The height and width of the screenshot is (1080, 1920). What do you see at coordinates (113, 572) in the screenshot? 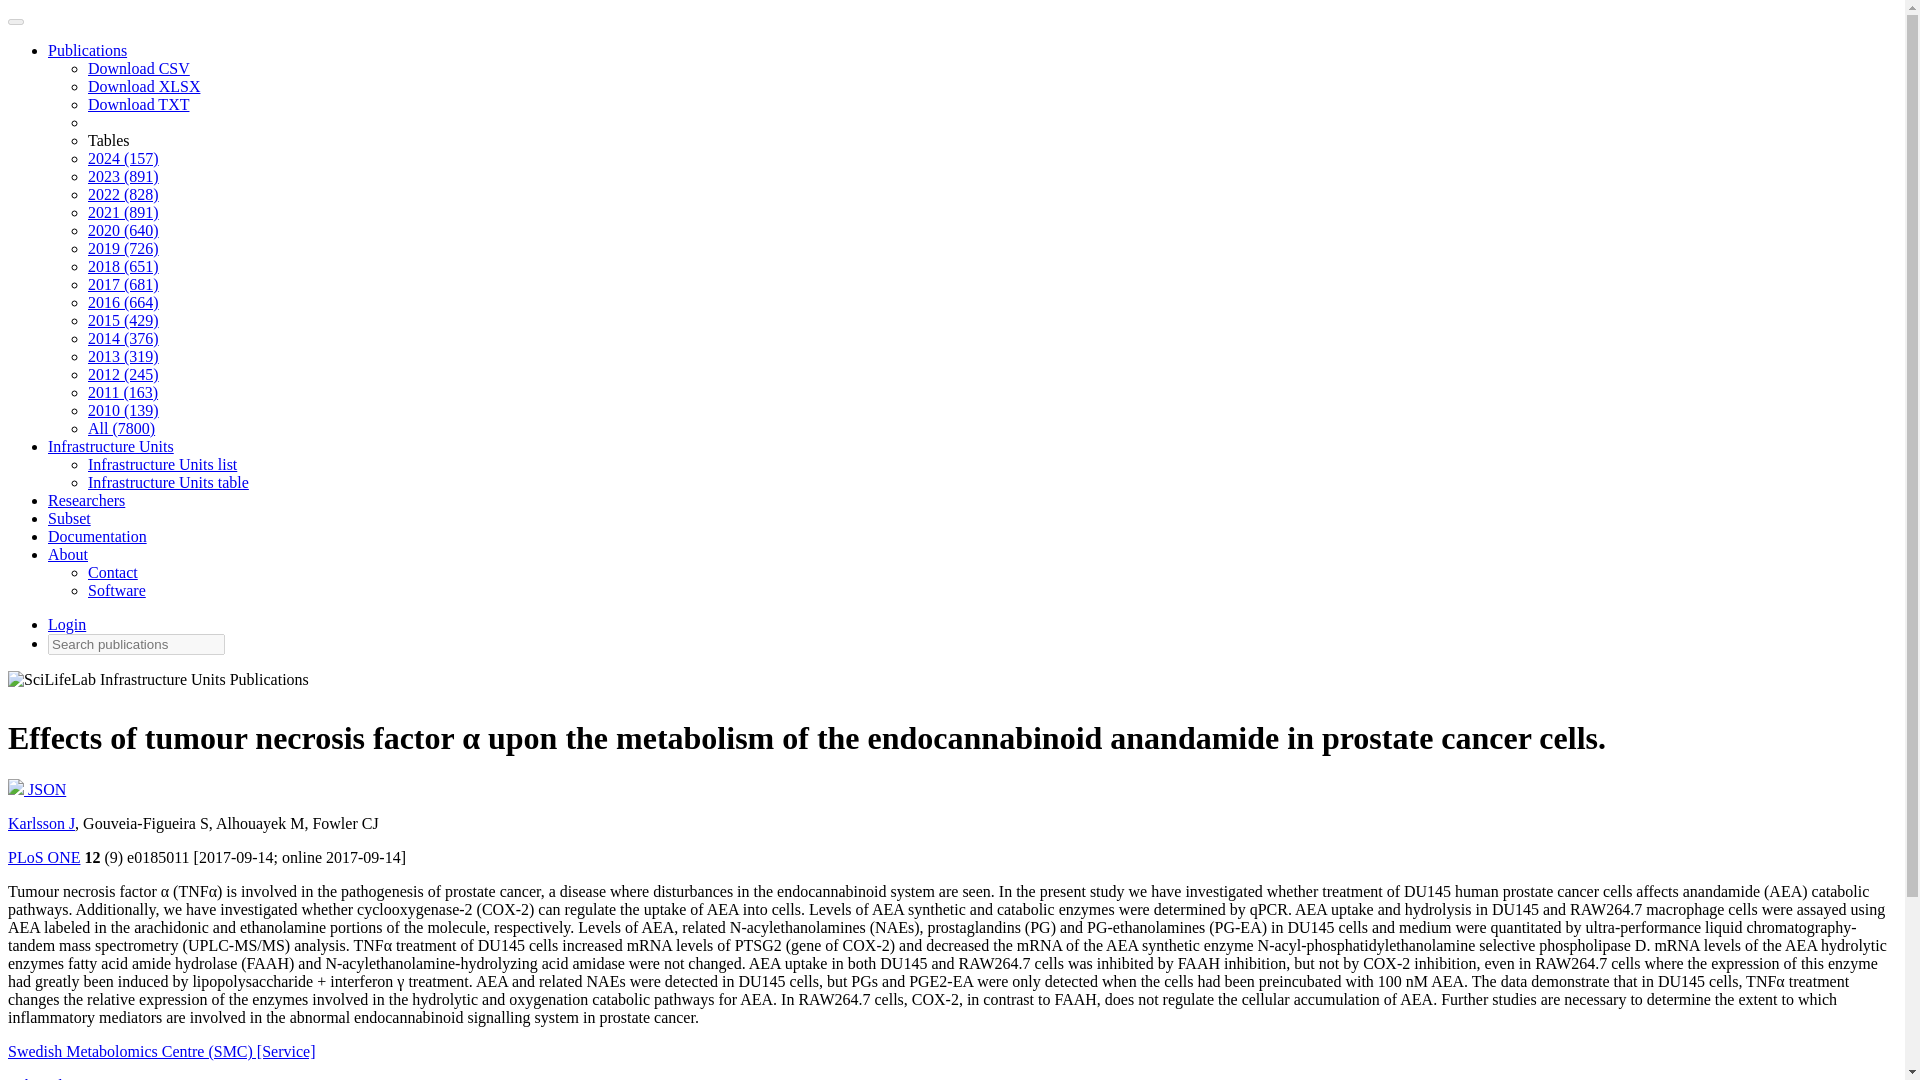
I see `Contact` at bounding box center [113, 572].